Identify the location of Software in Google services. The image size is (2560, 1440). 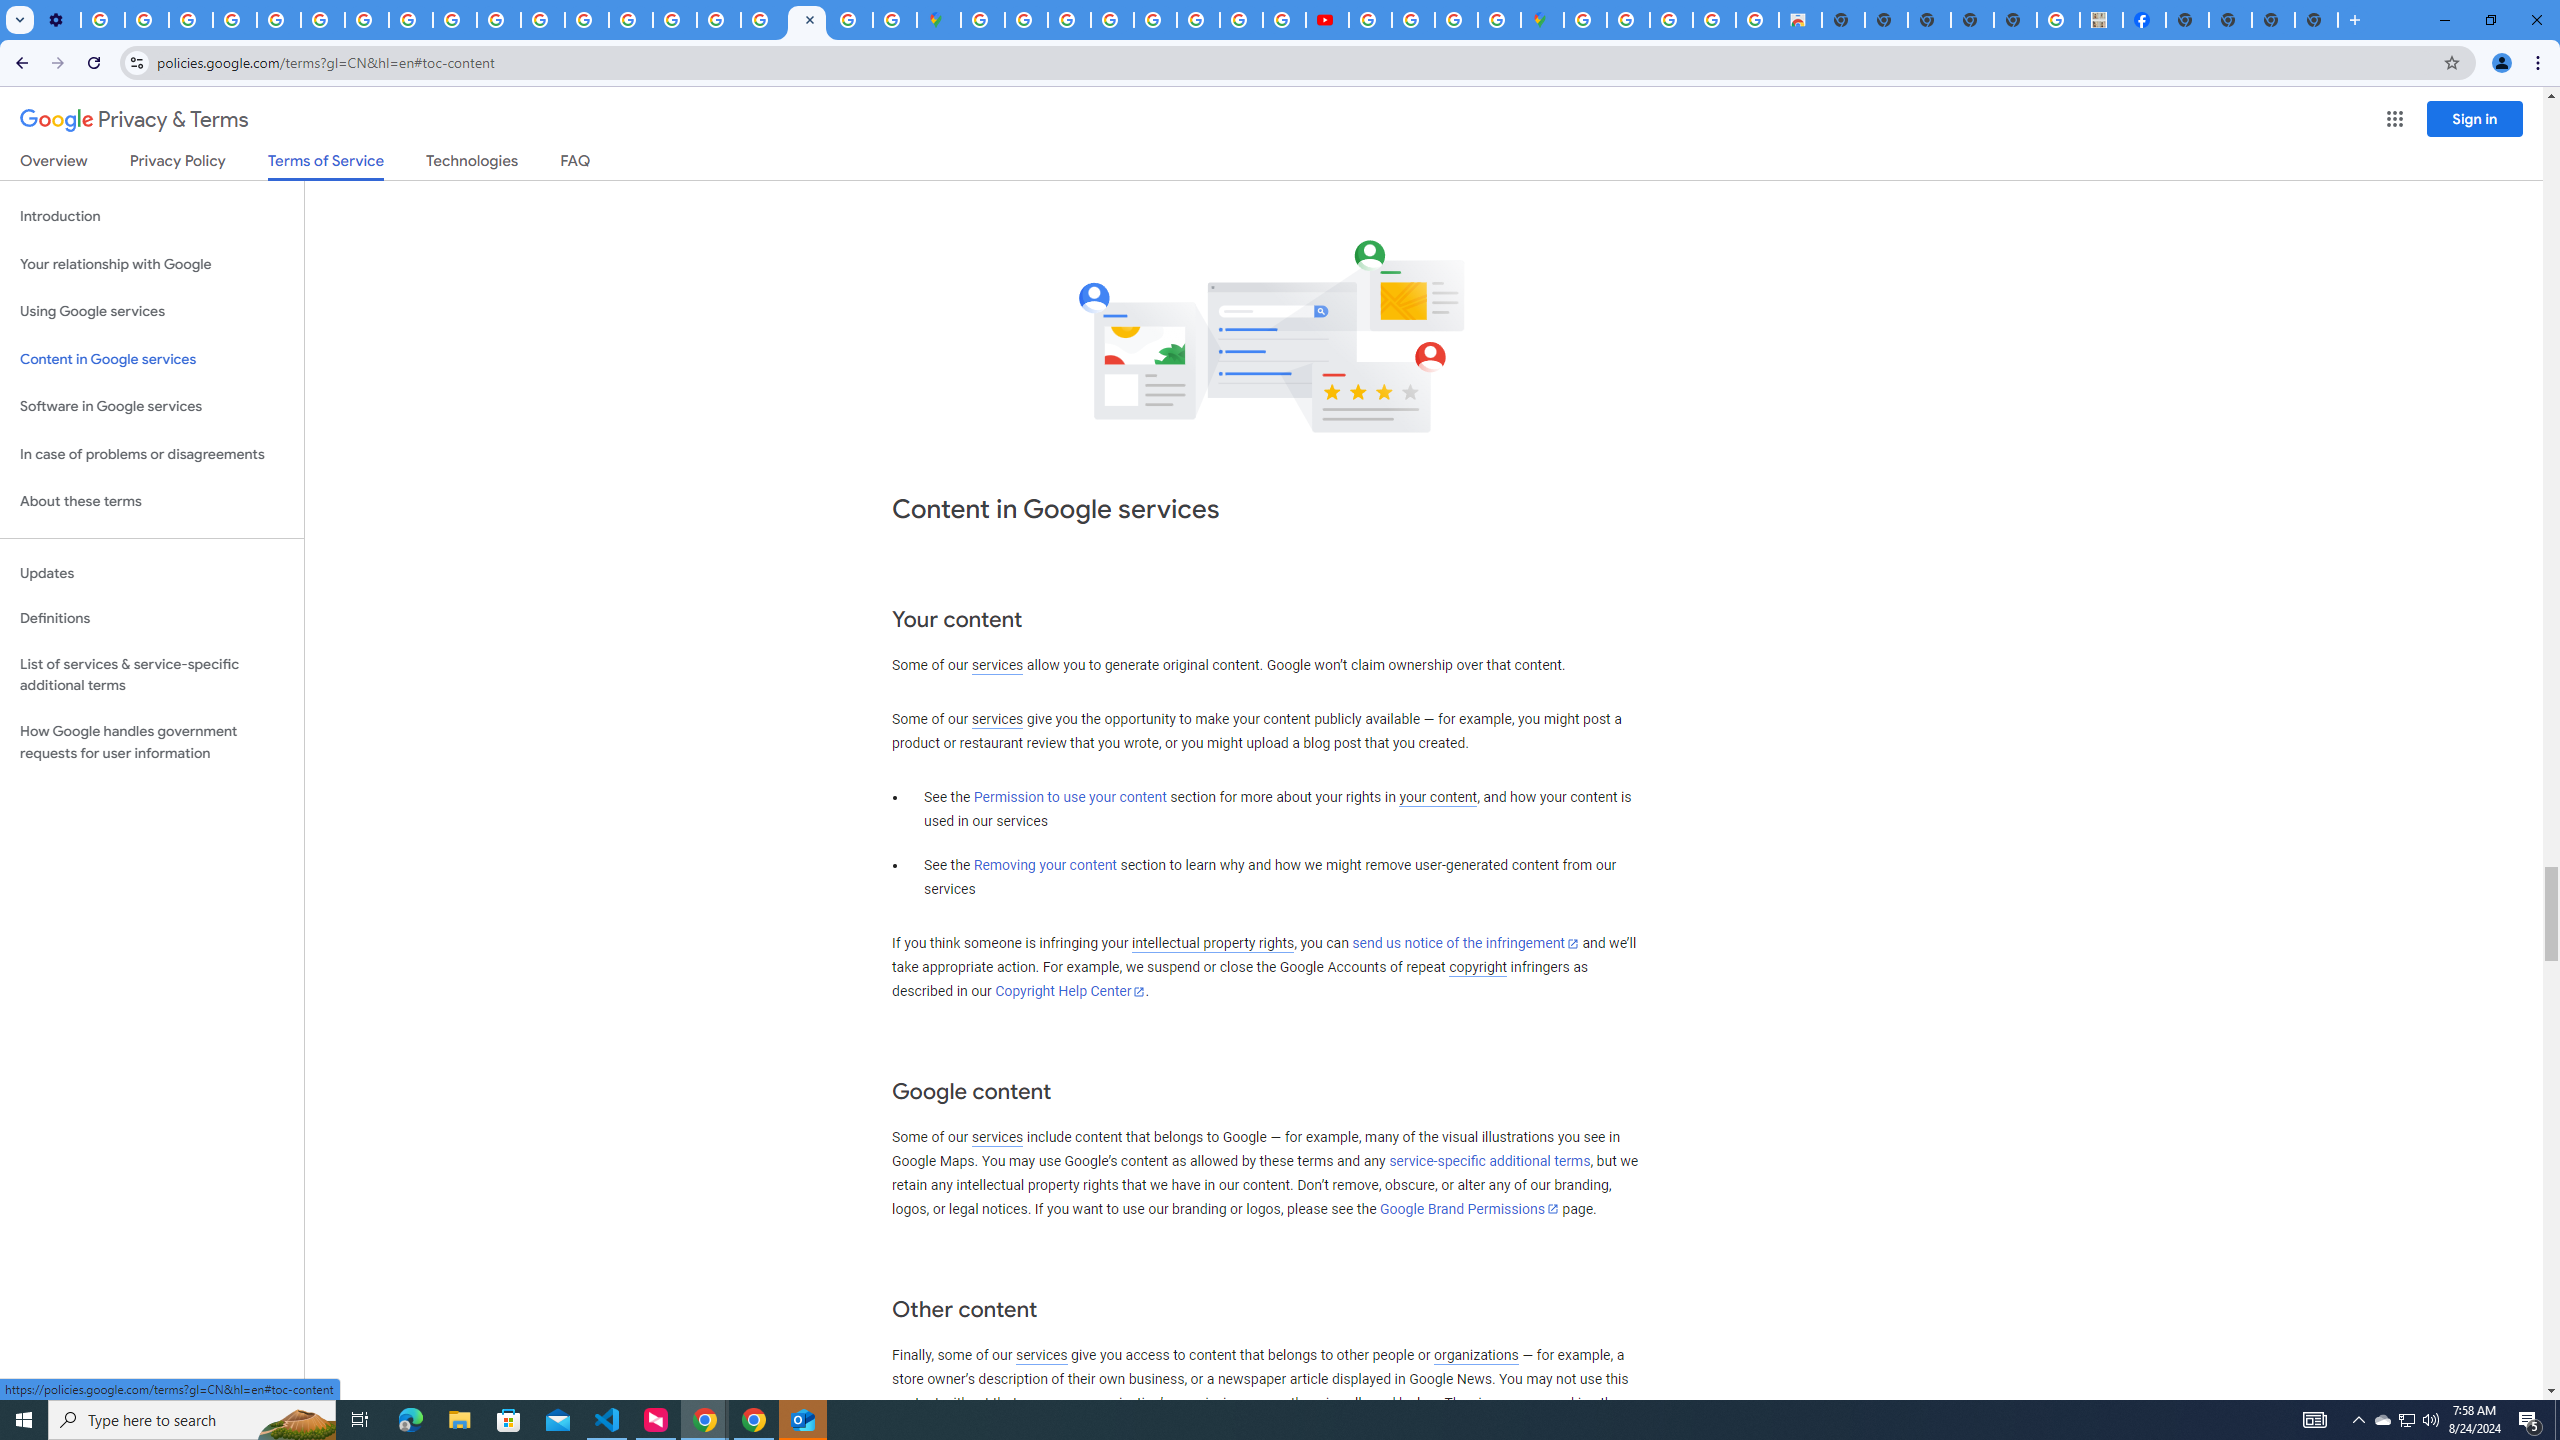
(152, 406).